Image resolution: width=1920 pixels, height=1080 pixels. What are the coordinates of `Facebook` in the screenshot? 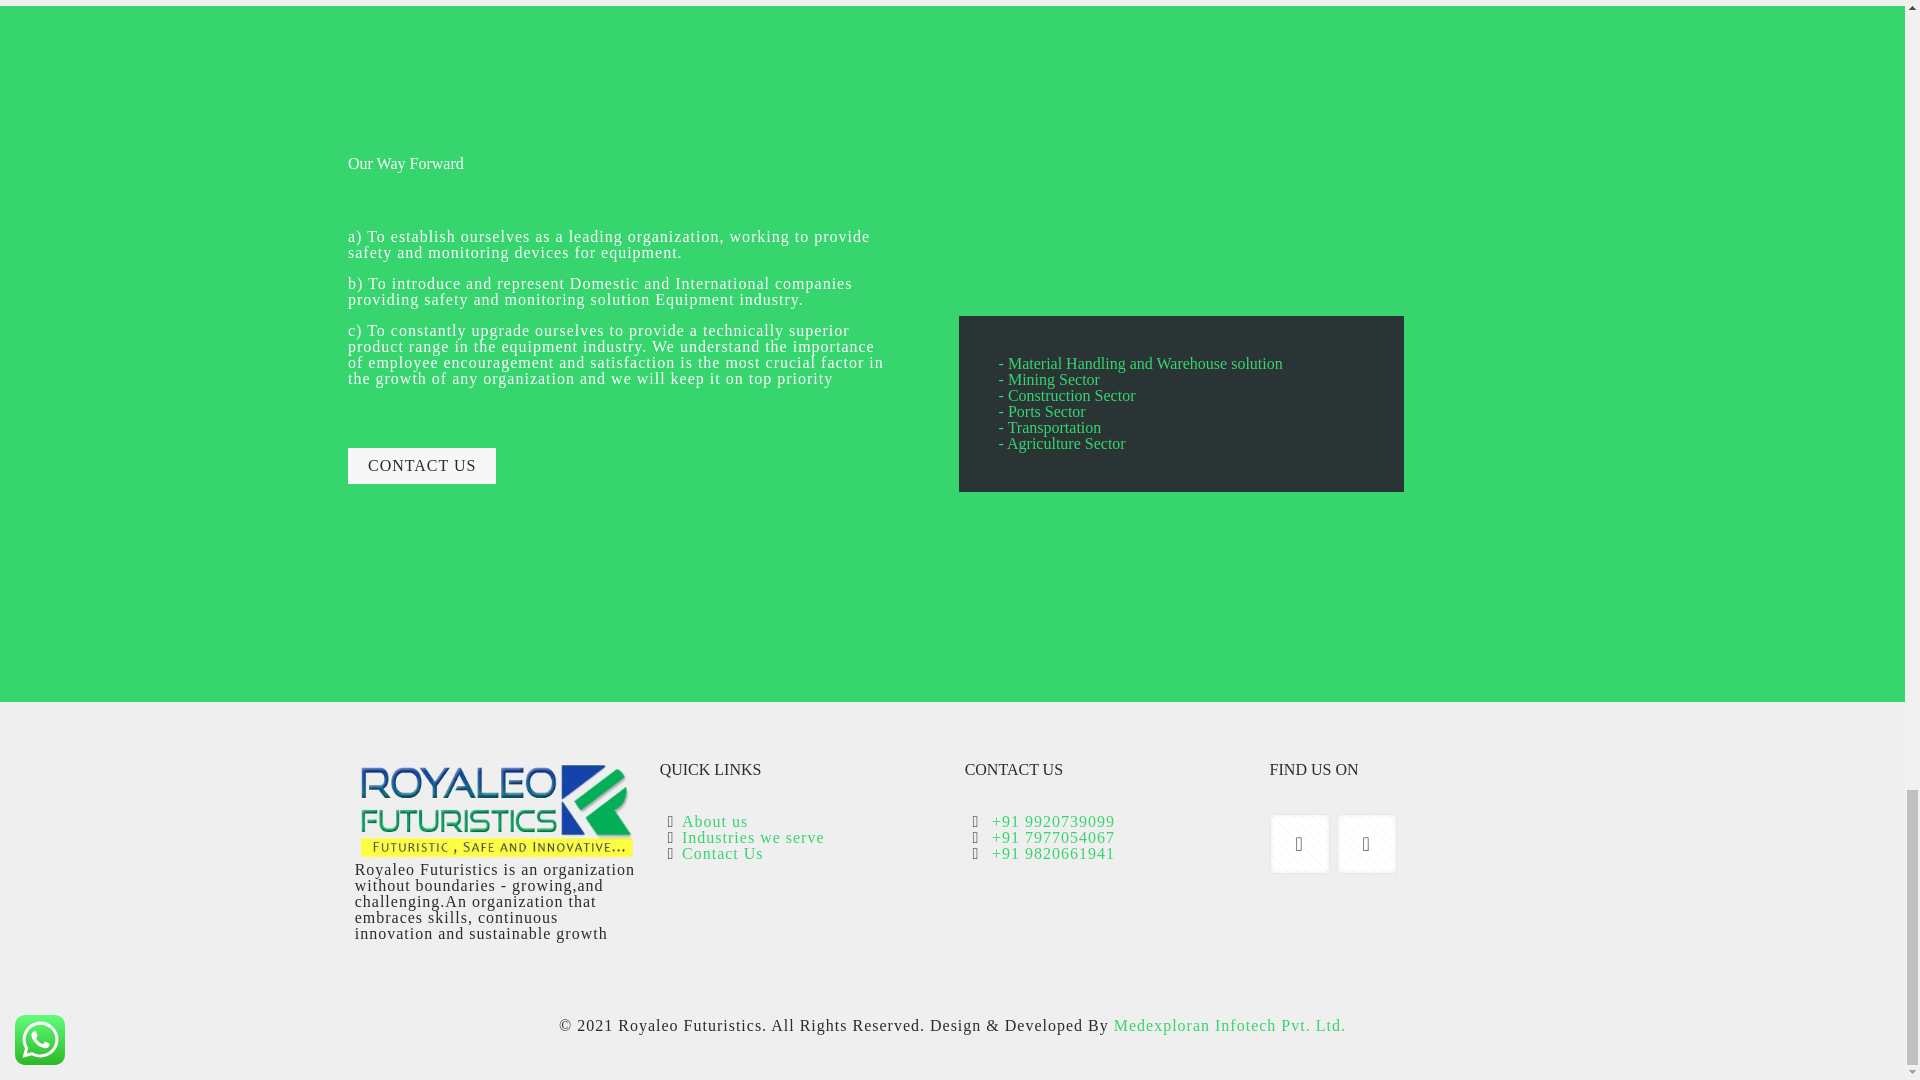 It's located at (952, 1052).